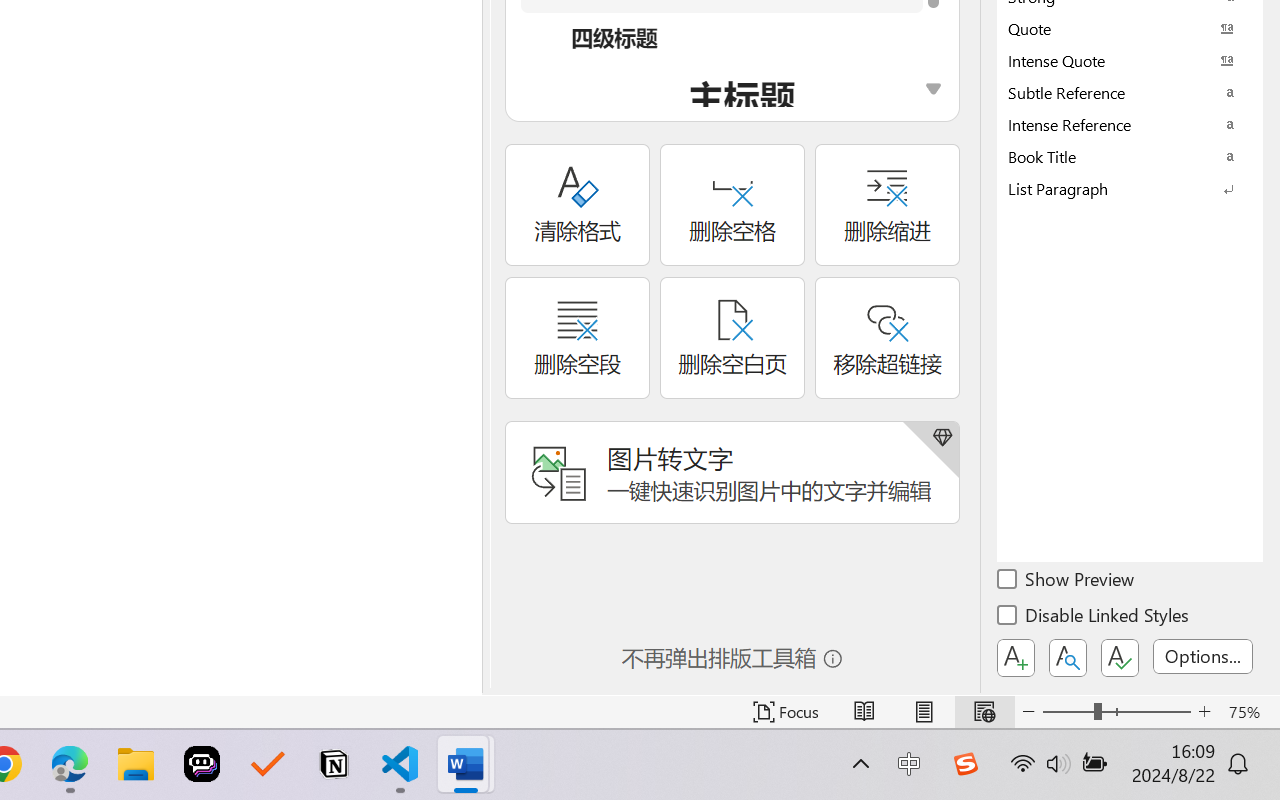 This screenshot has width=1280, height=800. Describe the element at coordinates (1130, 28) in the screenshot. I see `Quote` at that location.